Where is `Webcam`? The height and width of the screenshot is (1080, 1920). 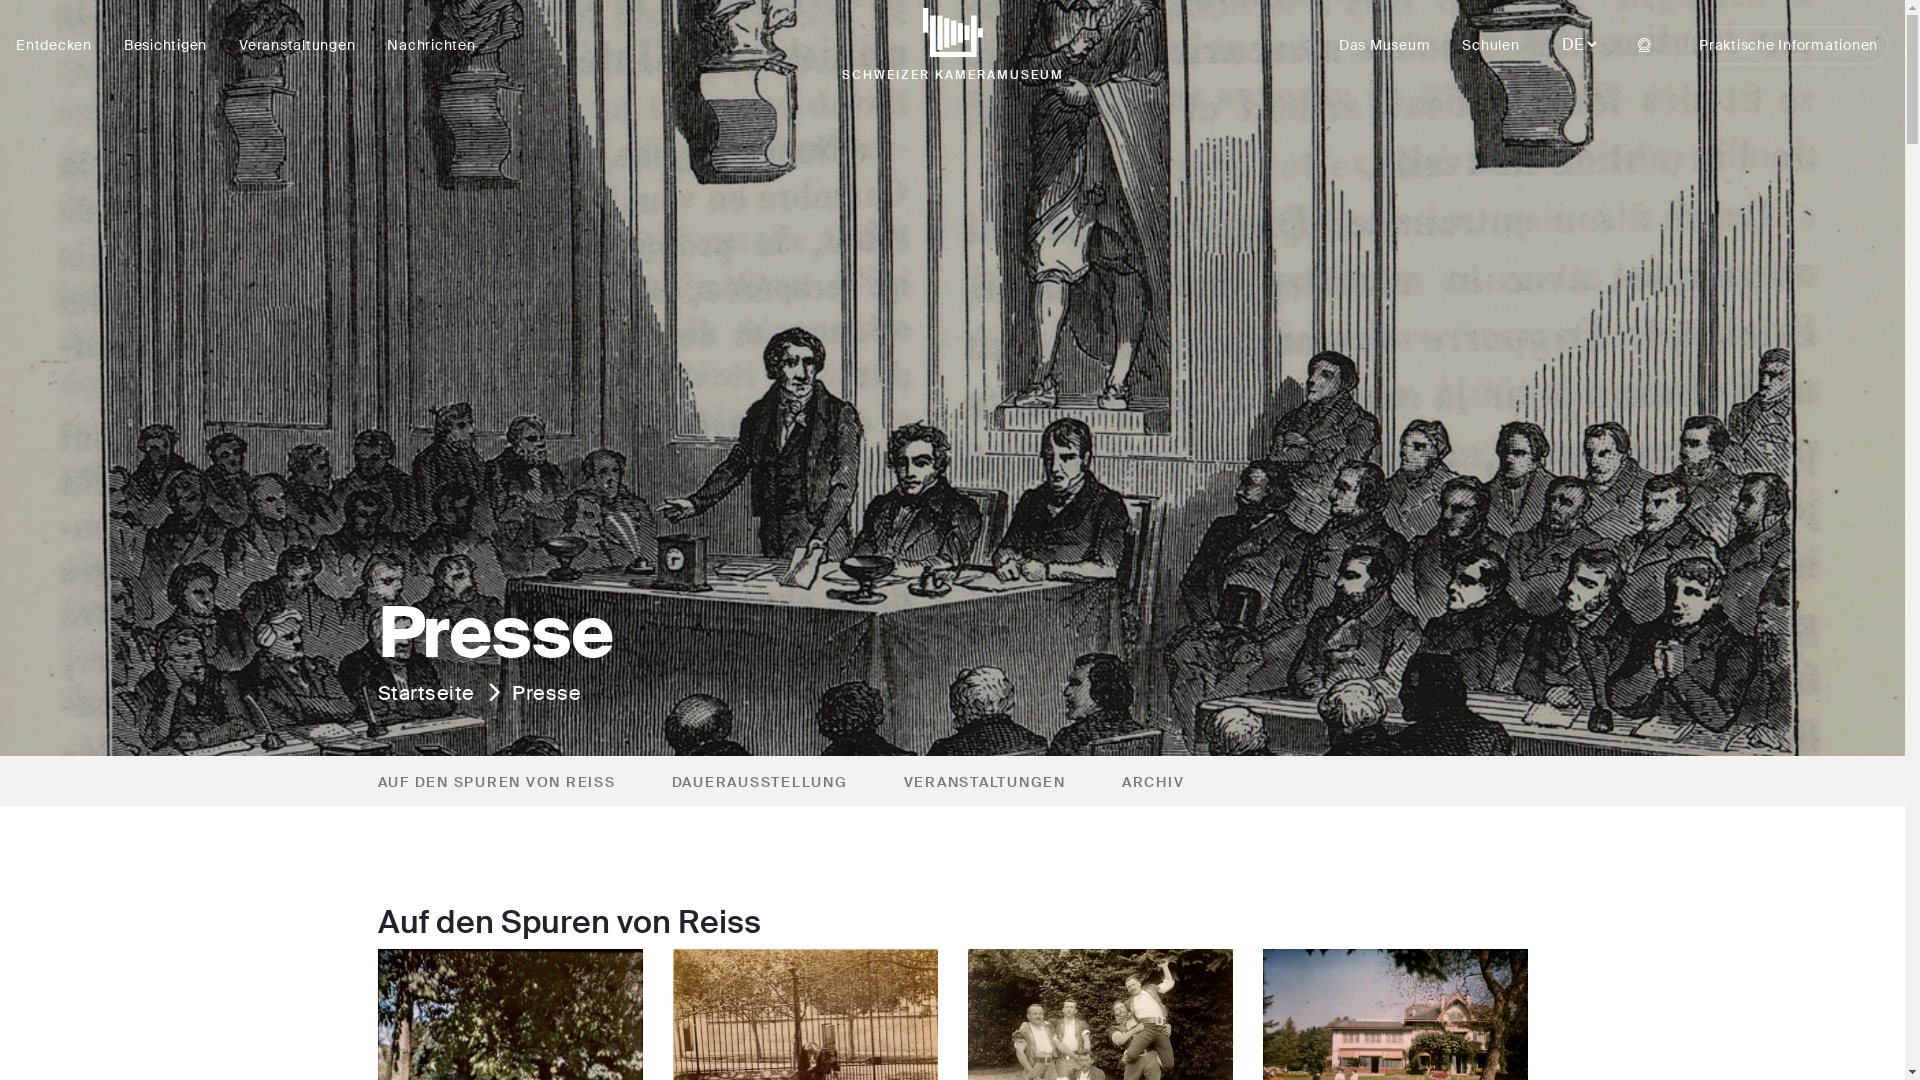
Webcam is located at coordinates (1644, 46).